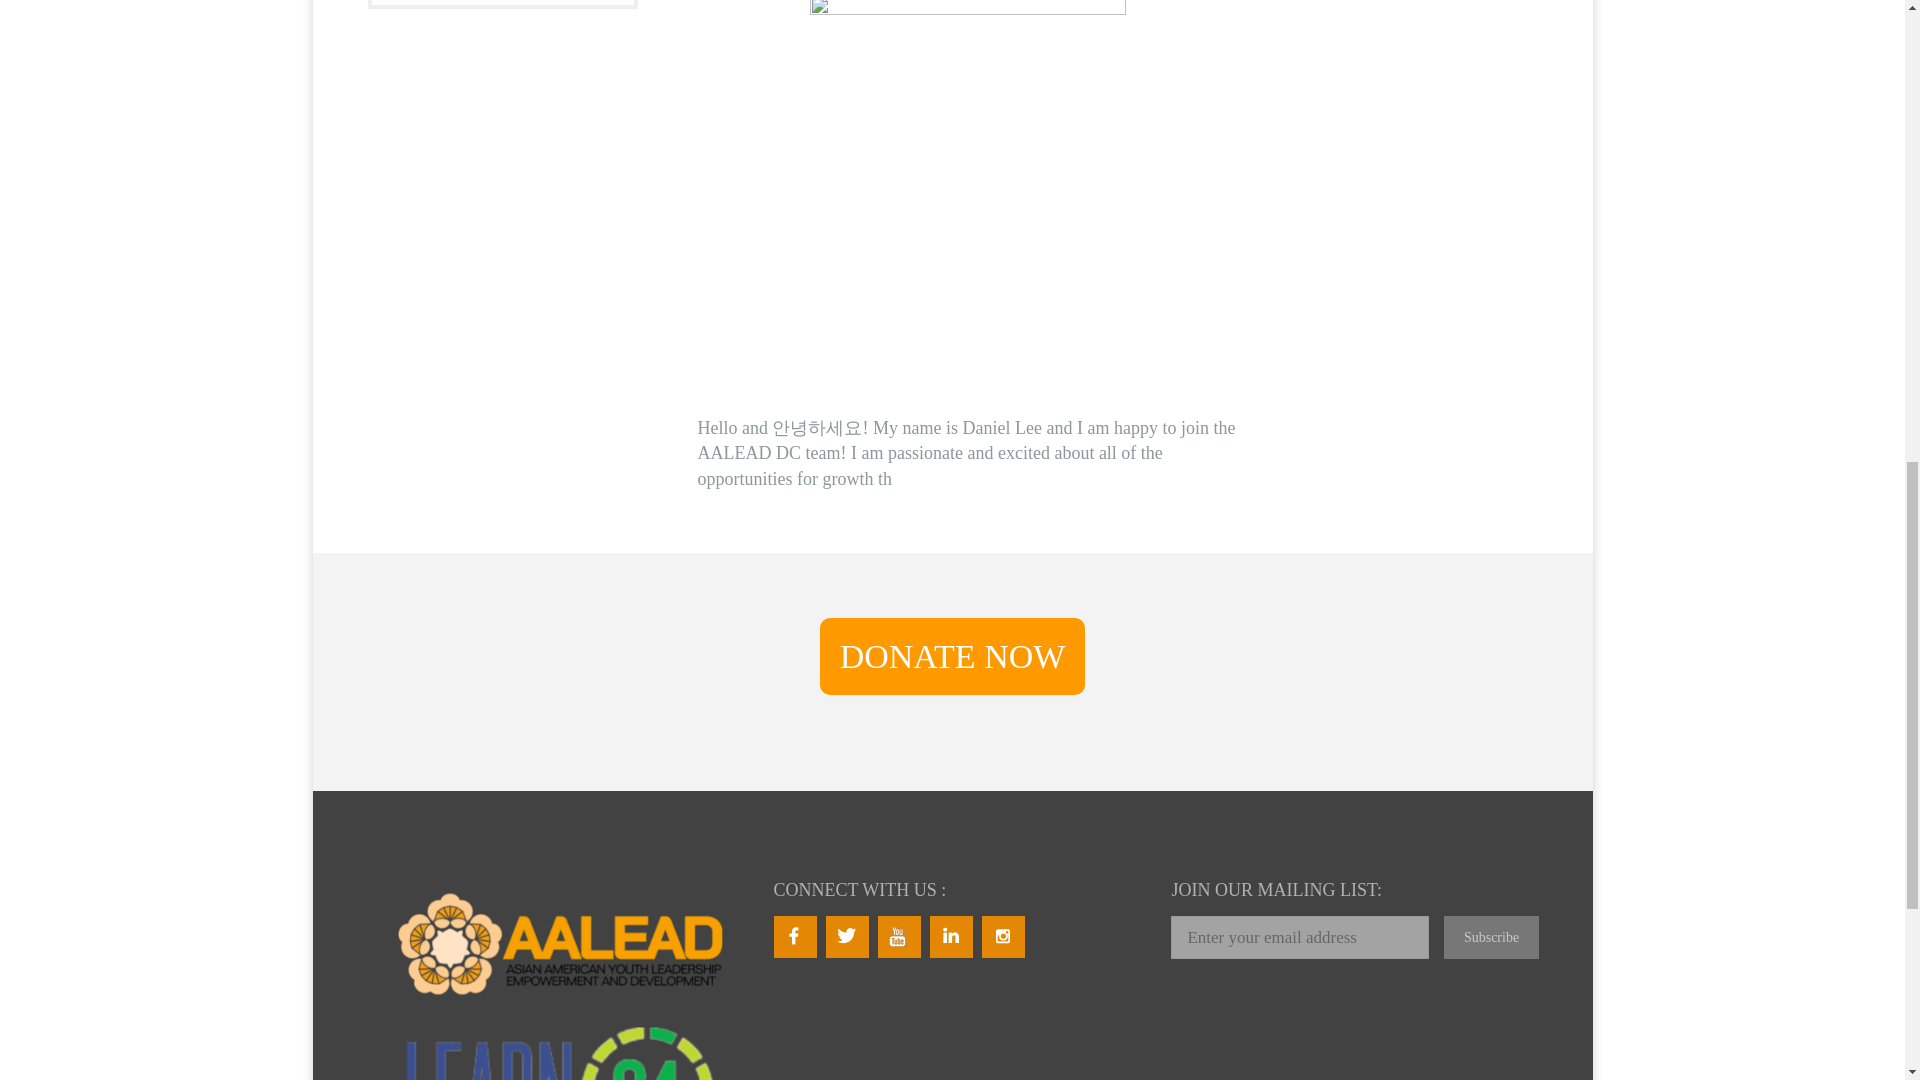  I want to click on Enter your email address, so click(1300, 937).